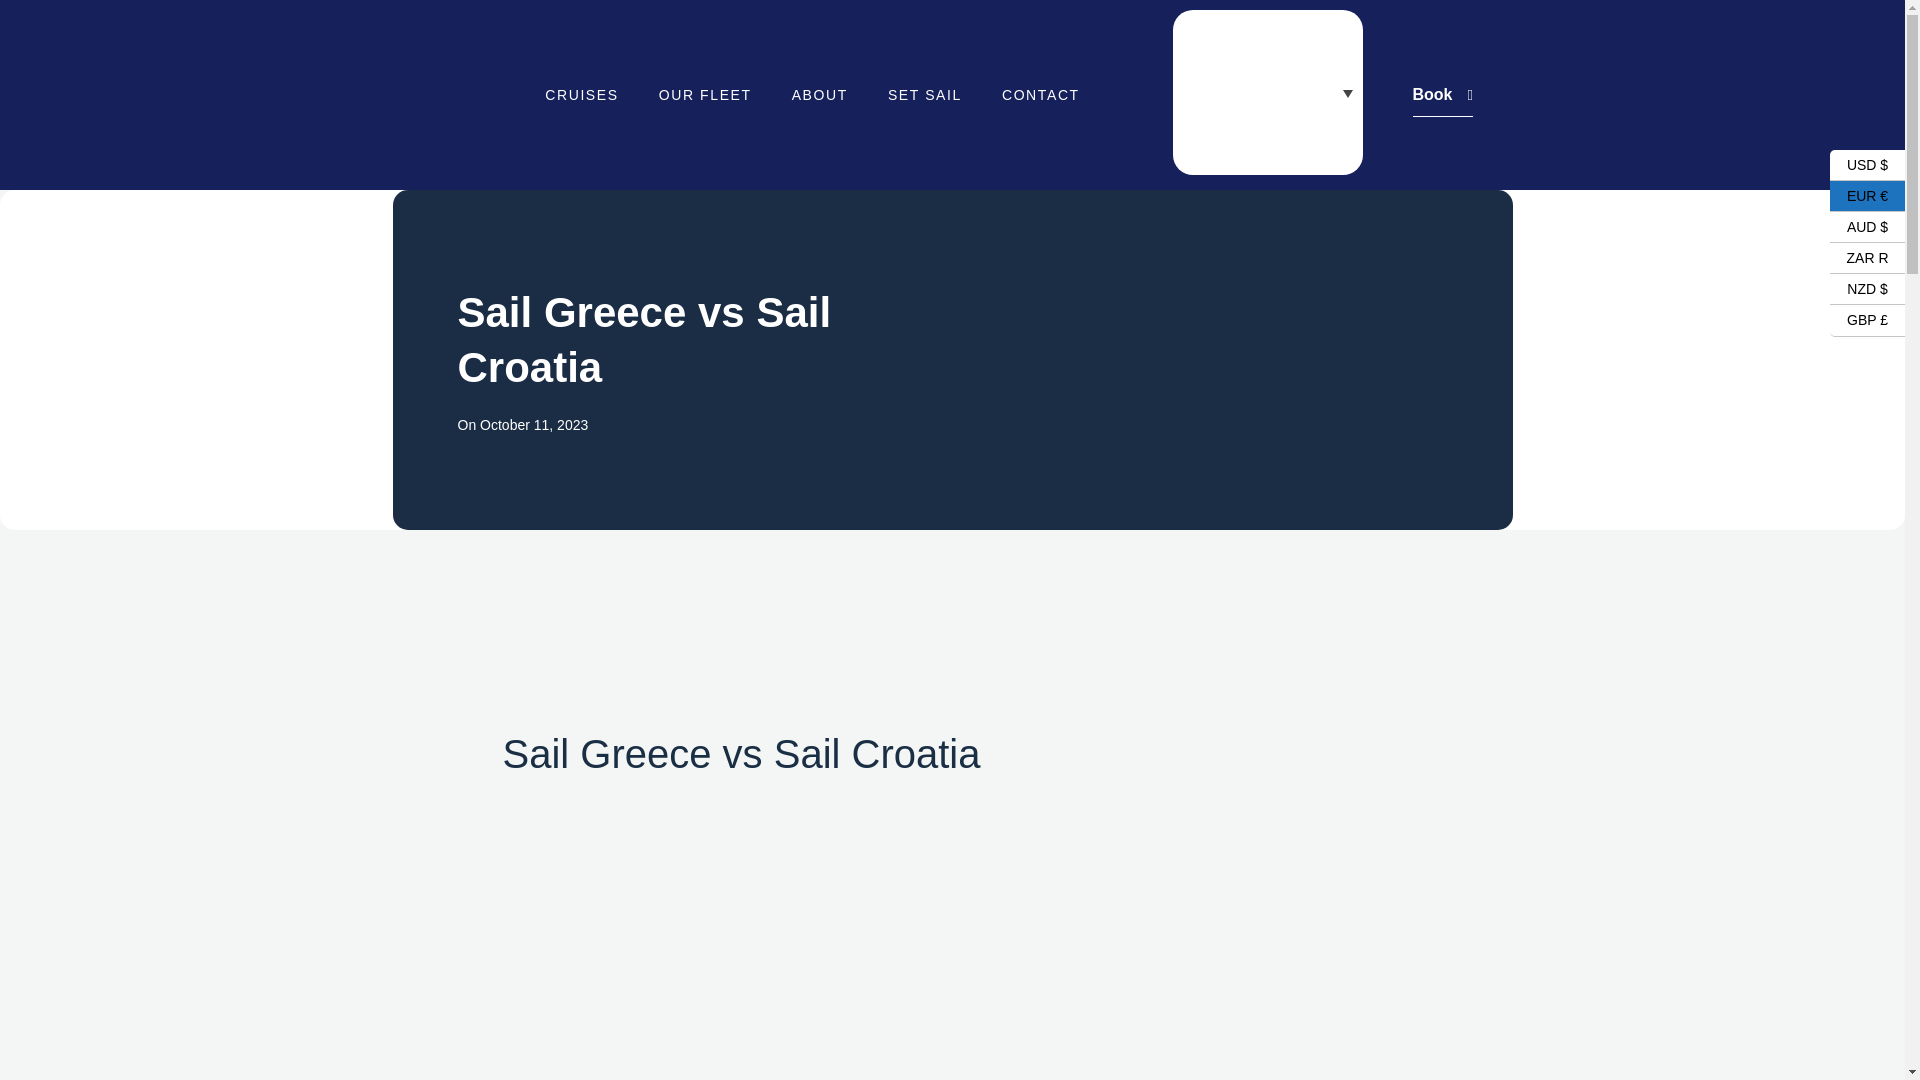 This screenshot has height=1080, width=1920. Describe the element at coordinates (1040, 94) in the screenshot. I see `CONTACT` at that location.